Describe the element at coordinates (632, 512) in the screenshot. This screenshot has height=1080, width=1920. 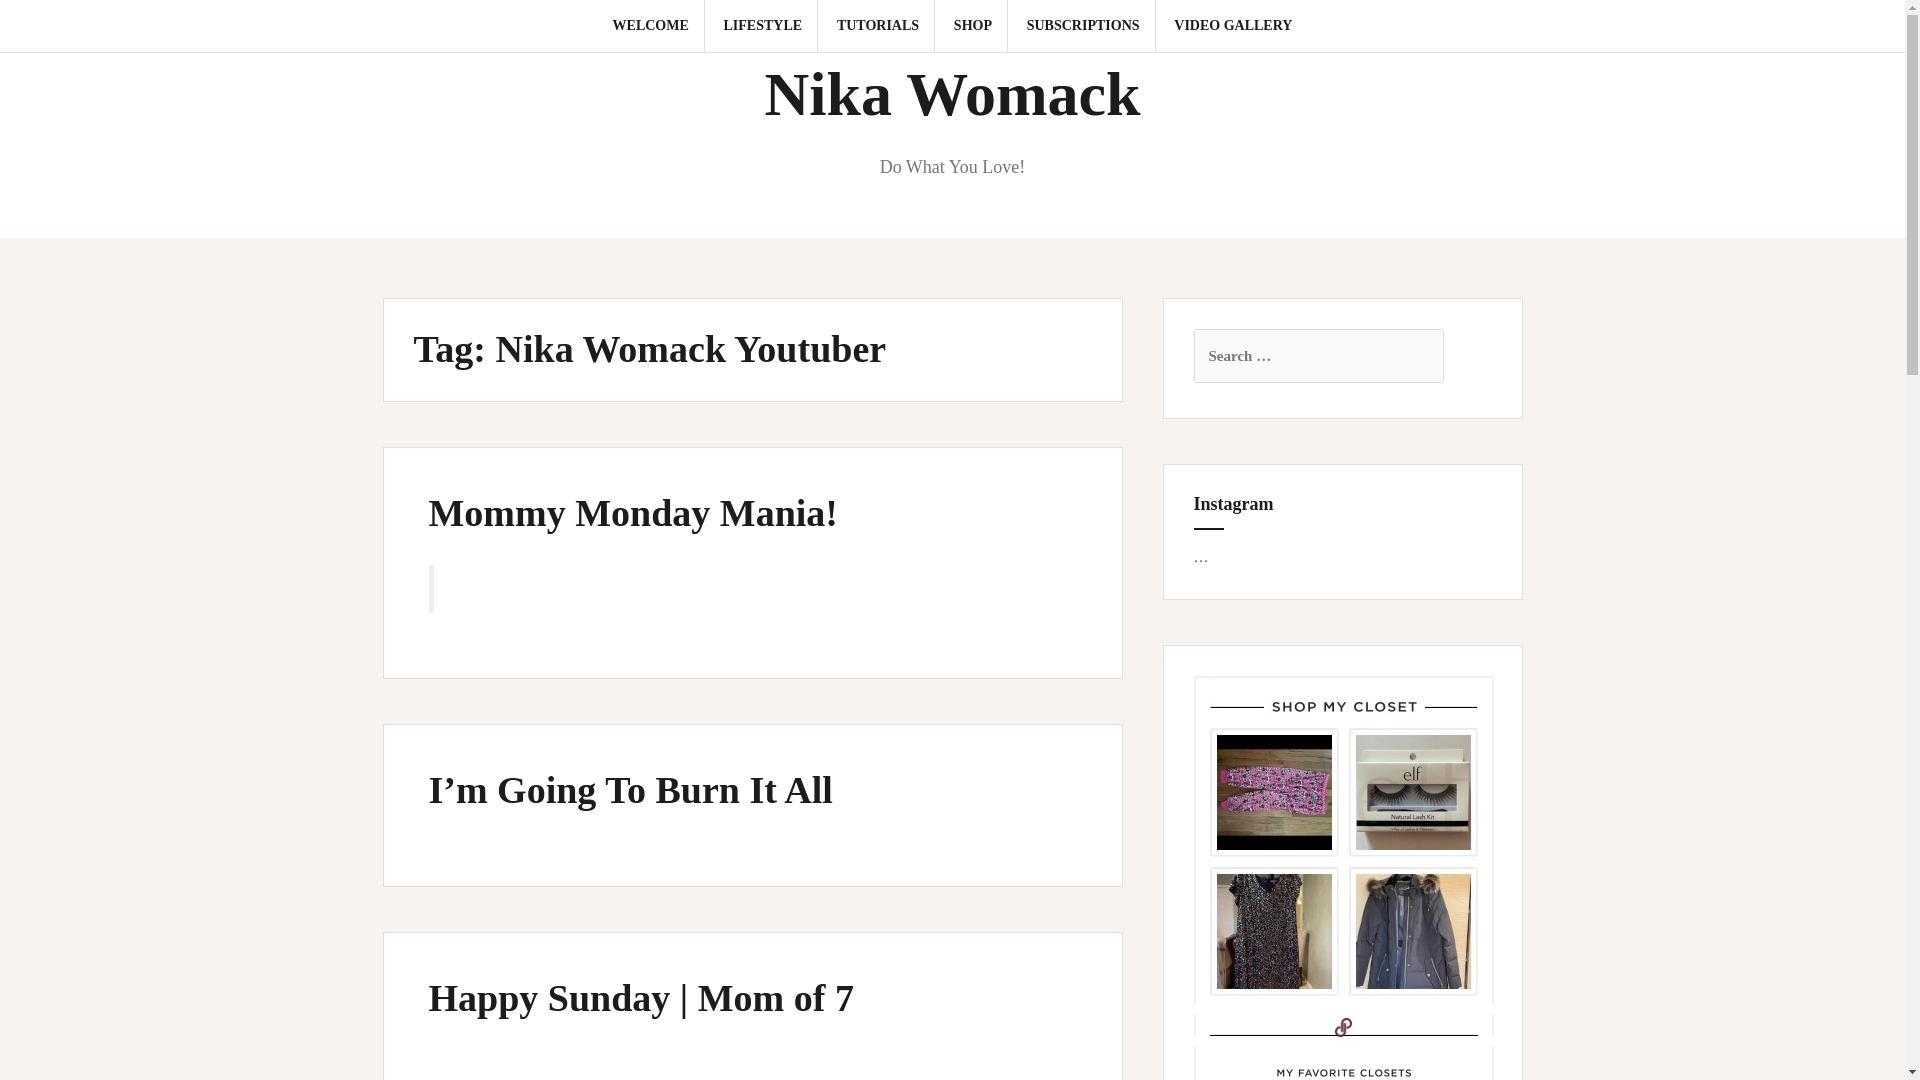
I see `Mommy Monday Mania!` at that location.